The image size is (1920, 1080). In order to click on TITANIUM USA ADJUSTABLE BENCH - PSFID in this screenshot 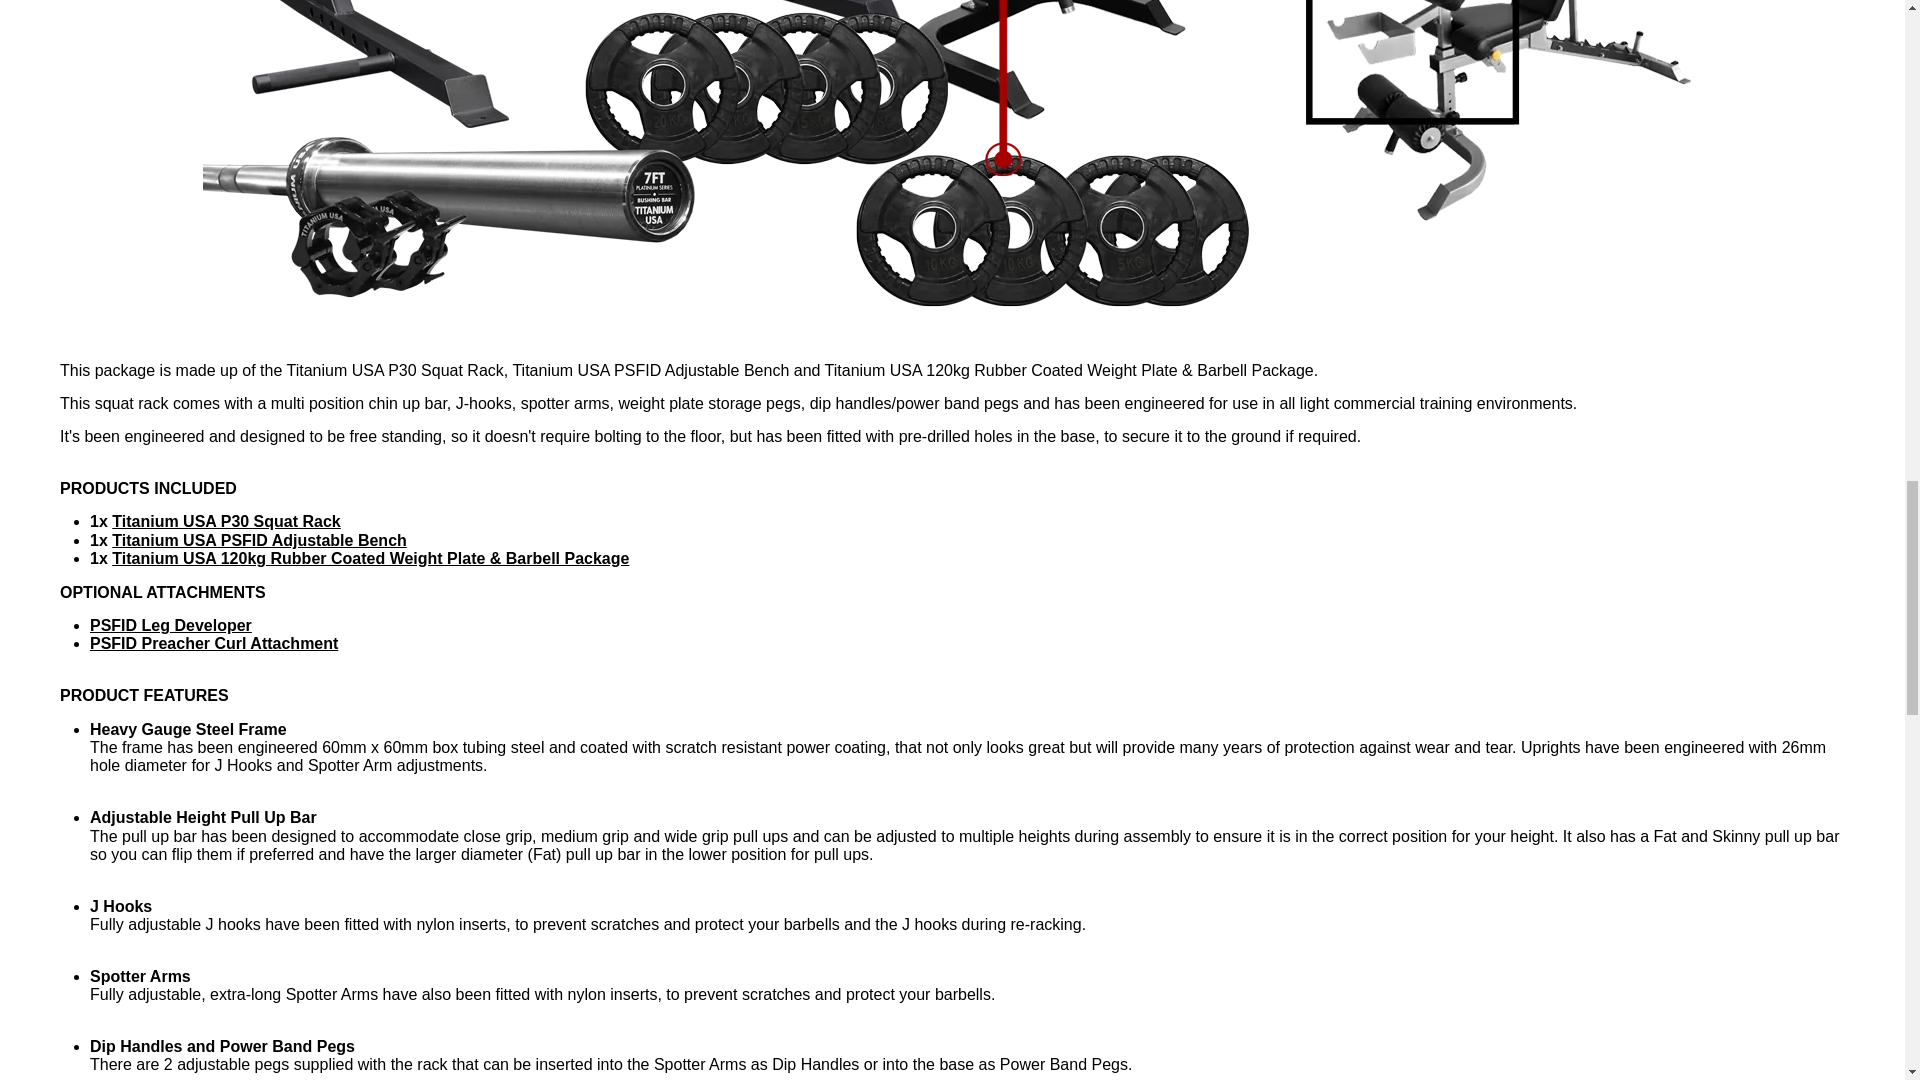, I will do `click(259, 540)`.